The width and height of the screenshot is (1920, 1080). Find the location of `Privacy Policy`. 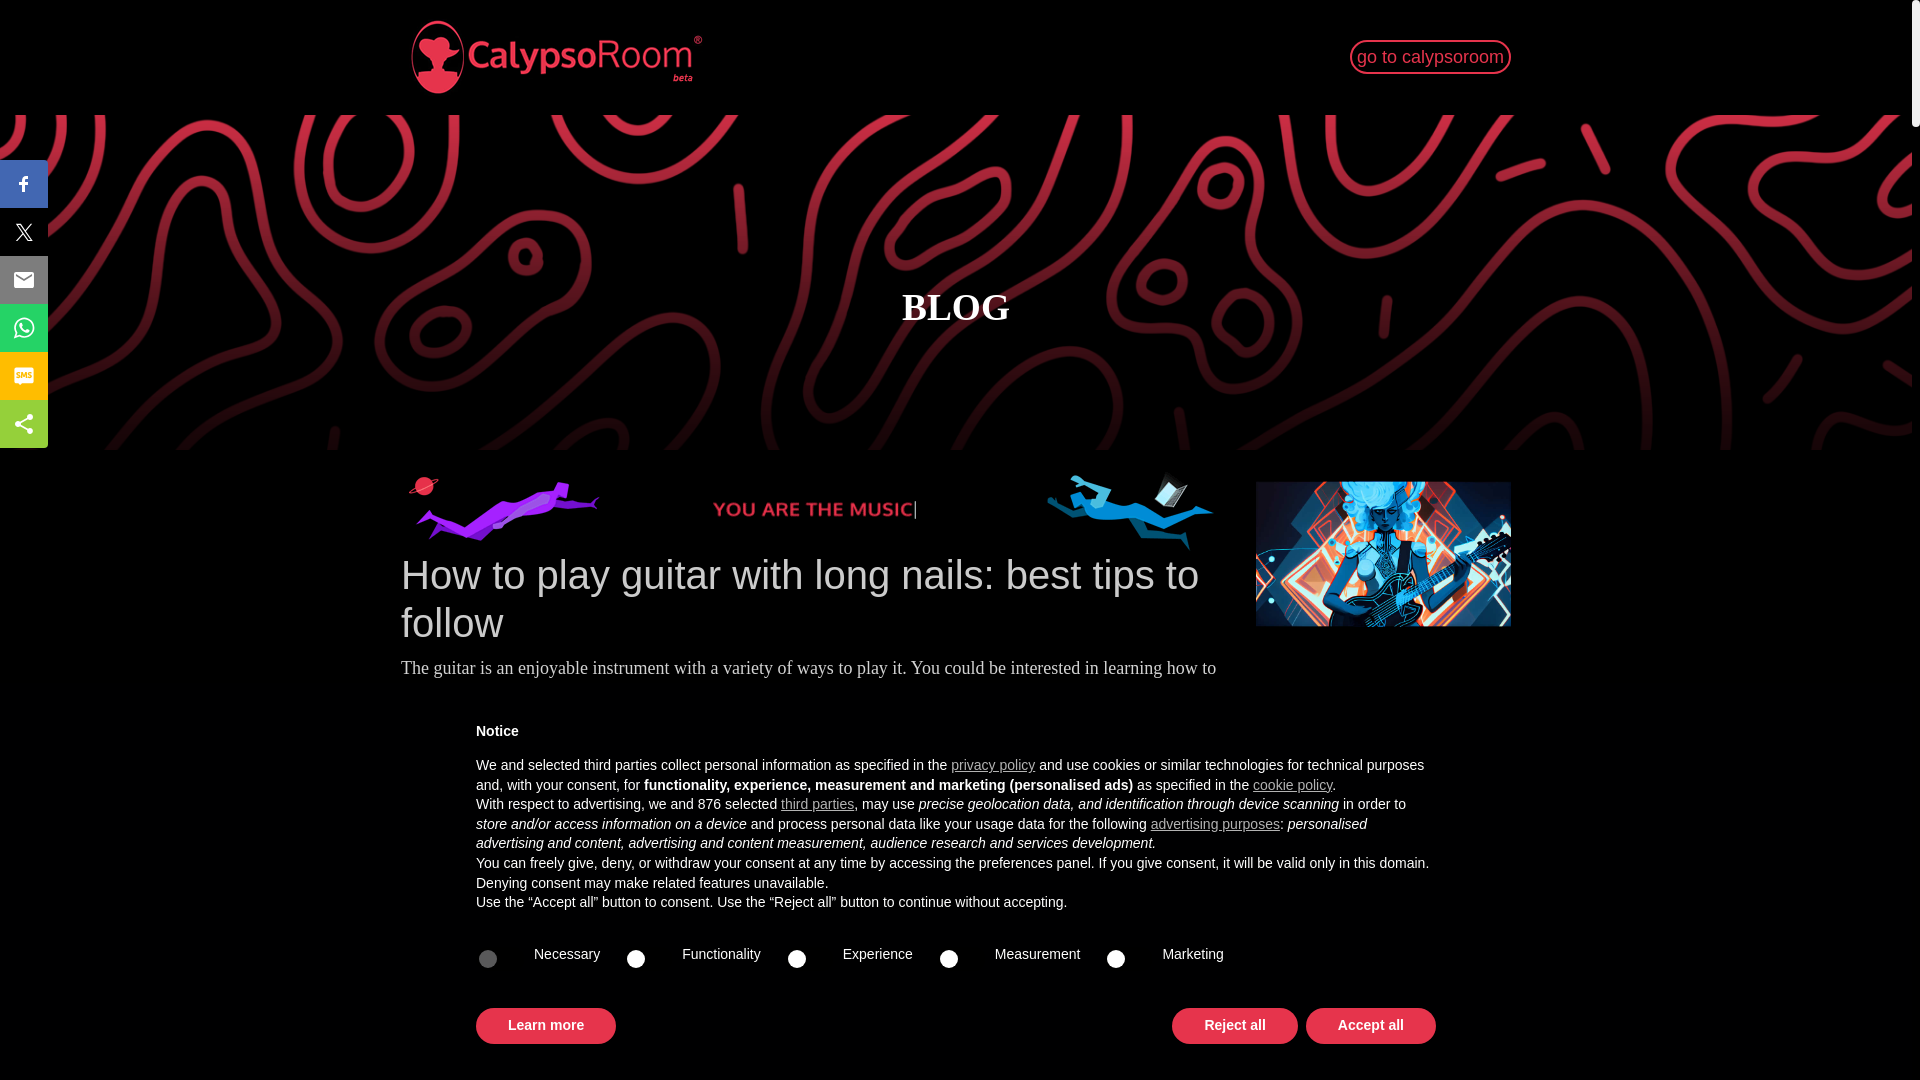

Privacy Policy is located at coordinates (1458, 986).